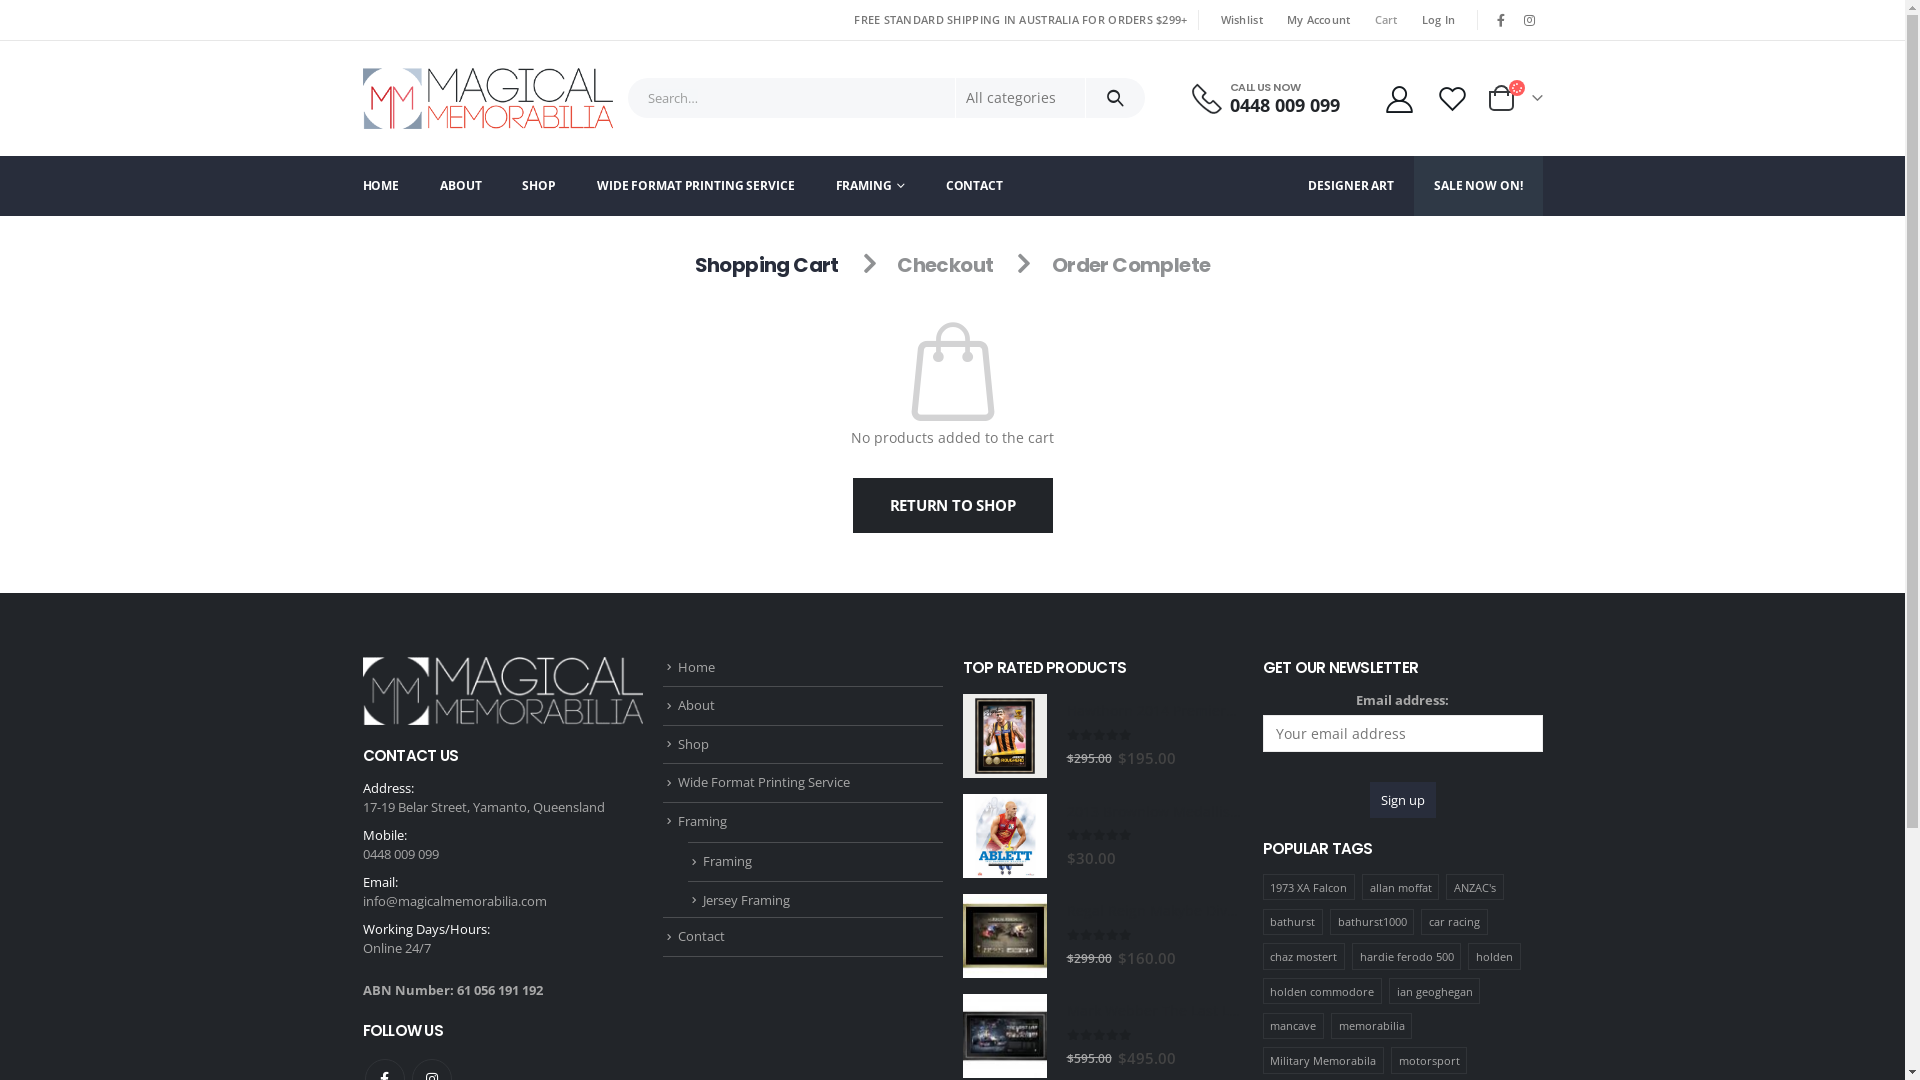  I want to click on bathurst1000, so click(1372, 922).